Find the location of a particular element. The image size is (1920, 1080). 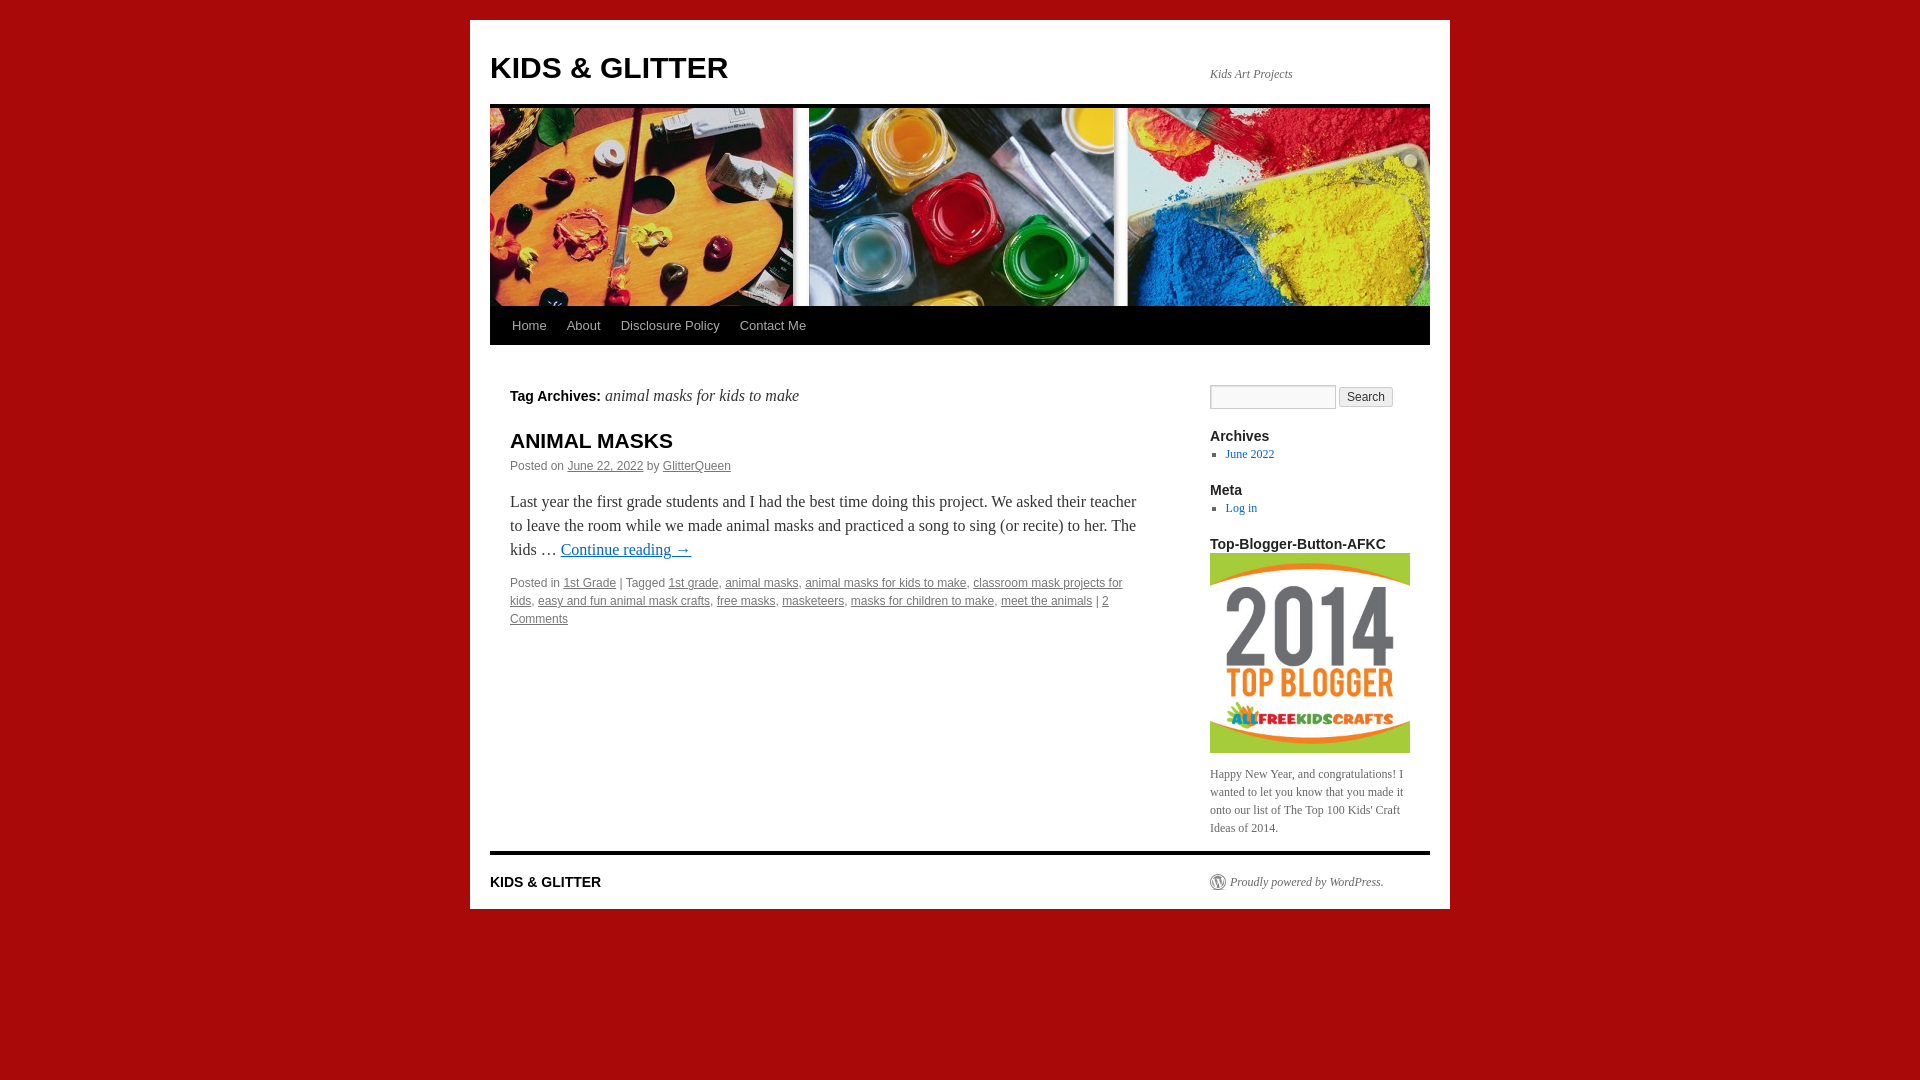

Log in is located at coordinates (1242, 508).